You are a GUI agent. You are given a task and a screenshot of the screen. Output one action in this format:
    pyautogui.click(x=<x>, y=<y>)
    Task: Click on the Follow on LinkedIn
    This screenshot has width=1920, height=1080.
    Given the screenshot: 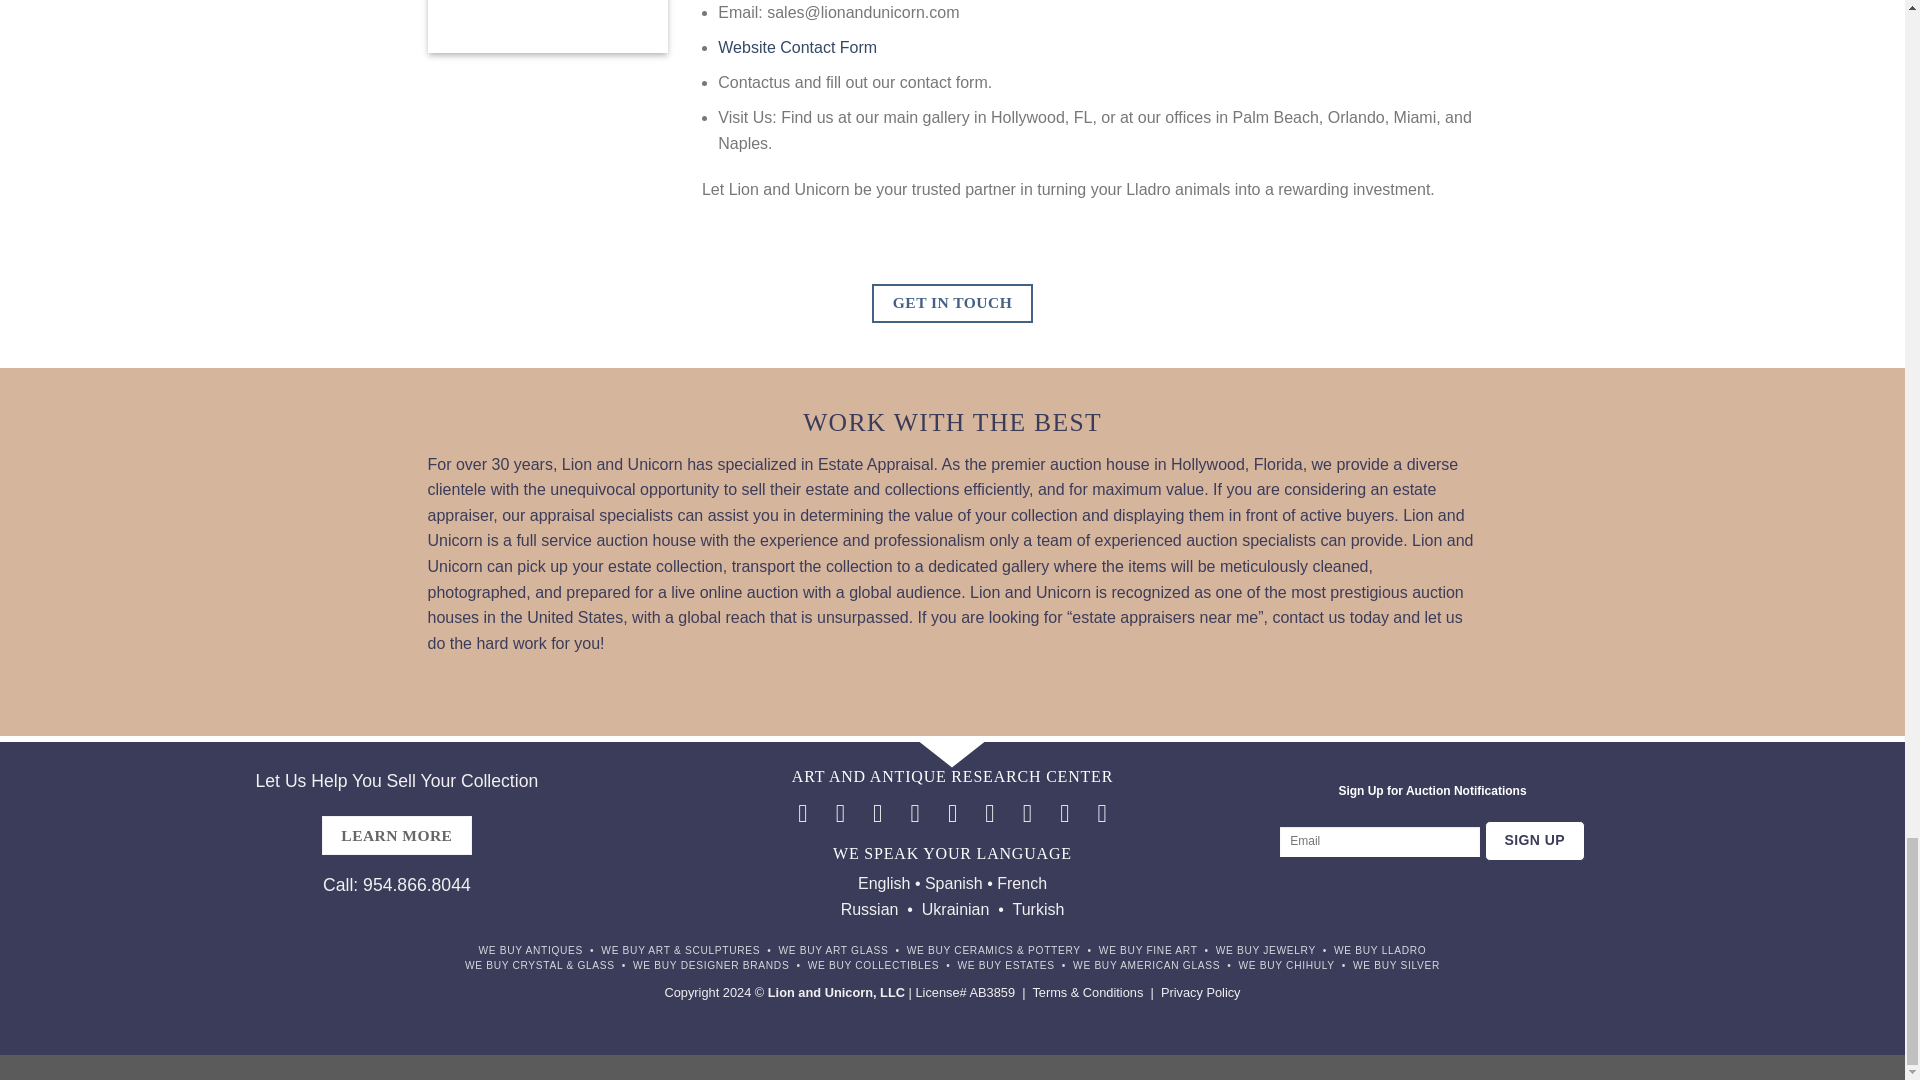 What is the action you would take?
    pyautogui.click(x=1064, y=813)
    